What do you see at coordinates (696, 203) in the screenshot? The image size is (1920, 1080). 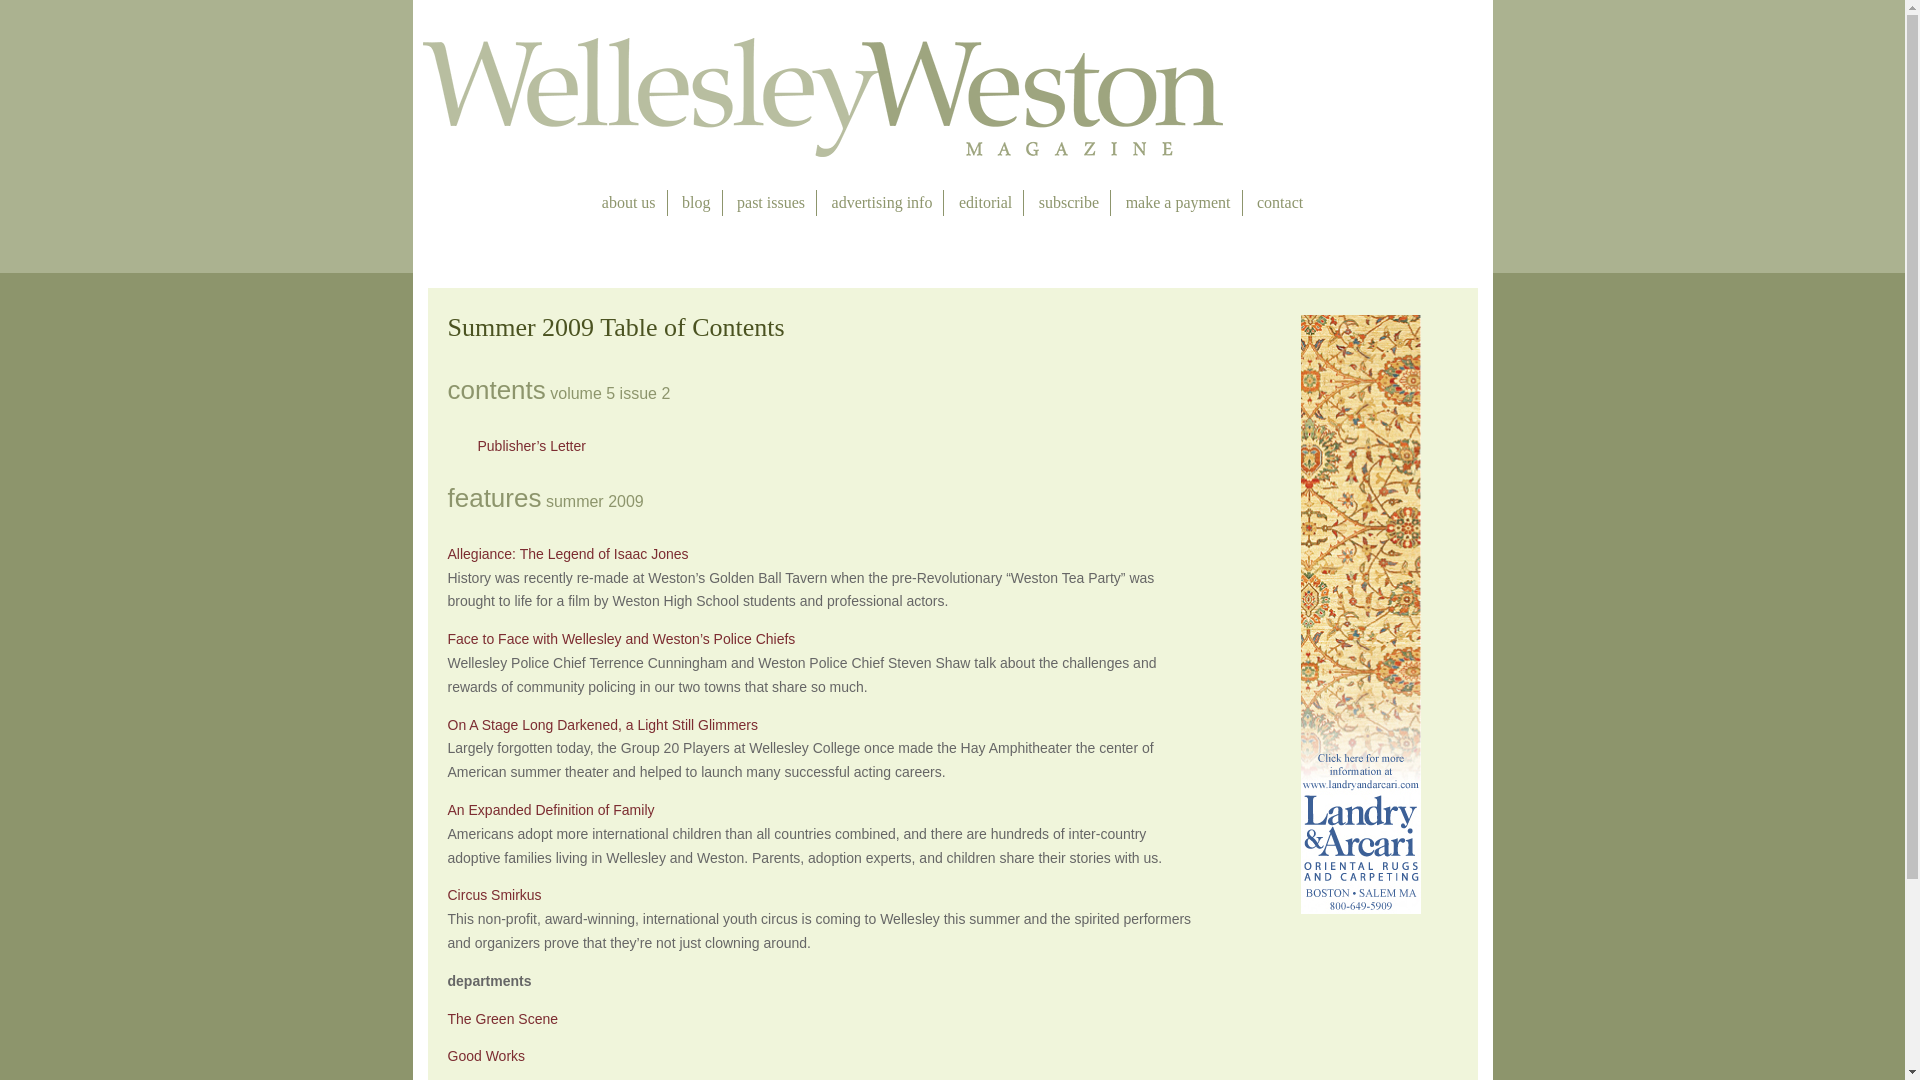 I see `blog` at bounding box center [696, 203].